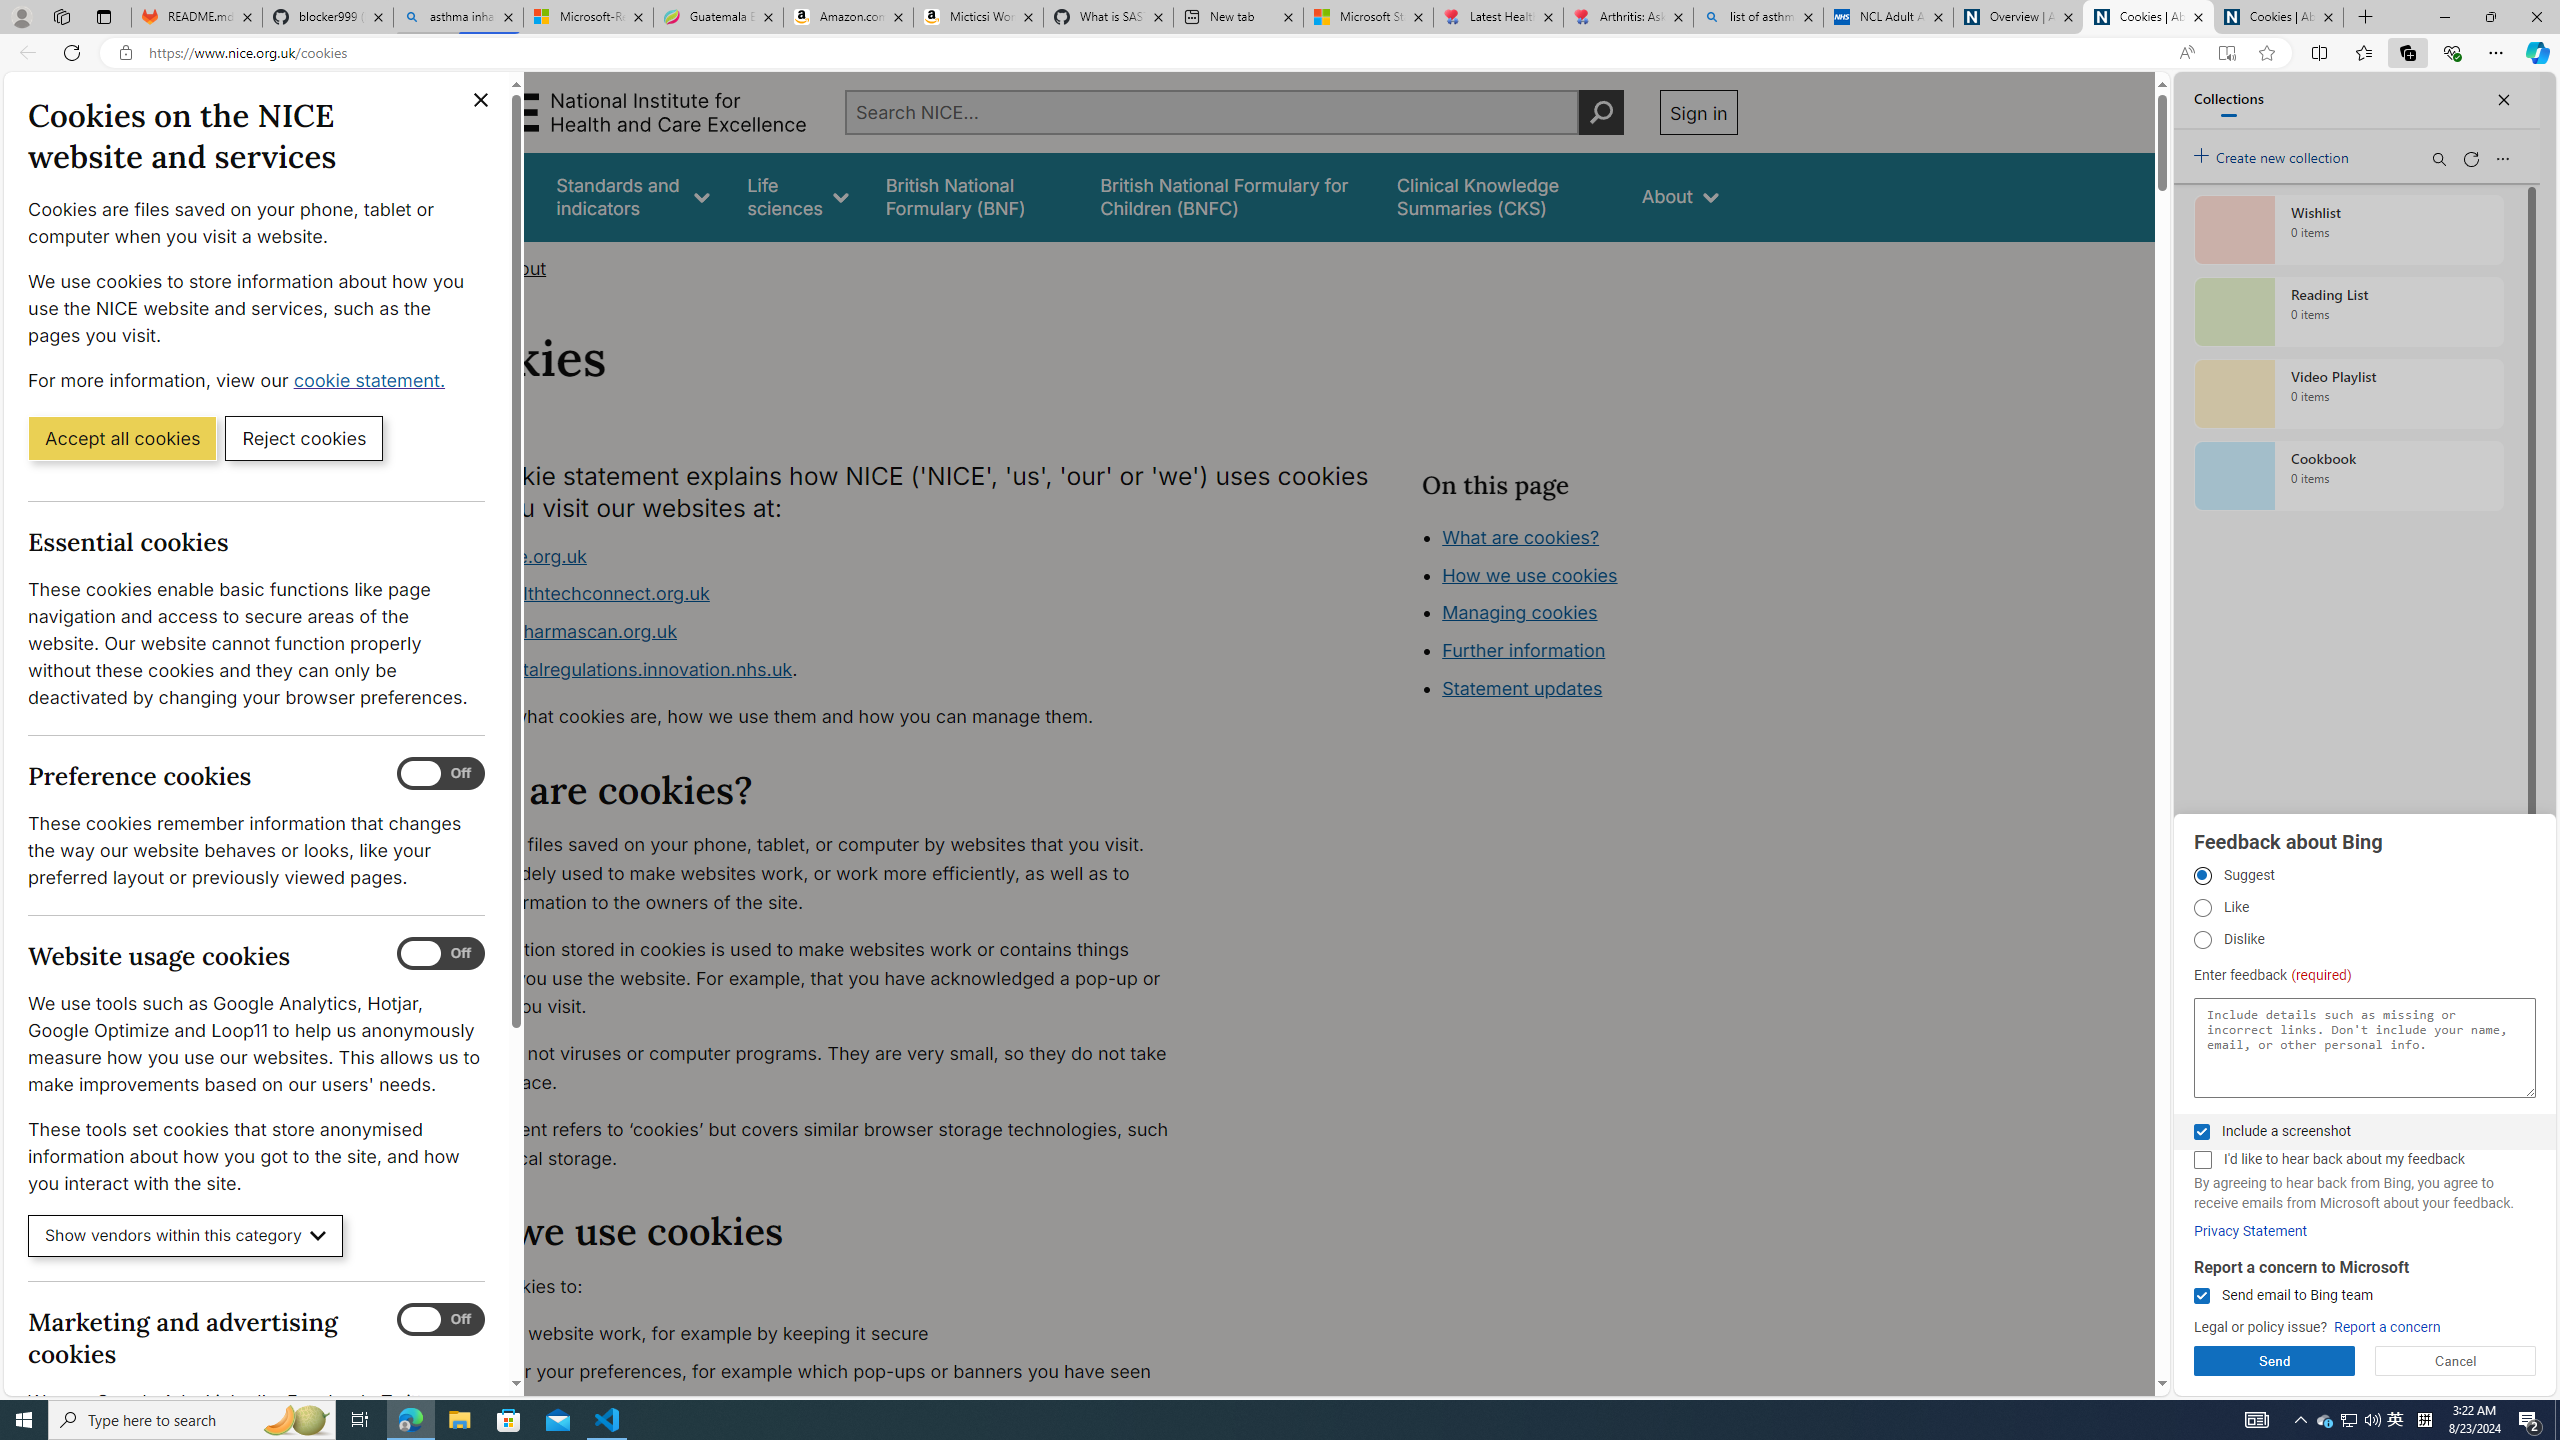  Describe the element at coordinates (458, 17) in the screenshot. I see `asthma inhaler - Search` at that location.